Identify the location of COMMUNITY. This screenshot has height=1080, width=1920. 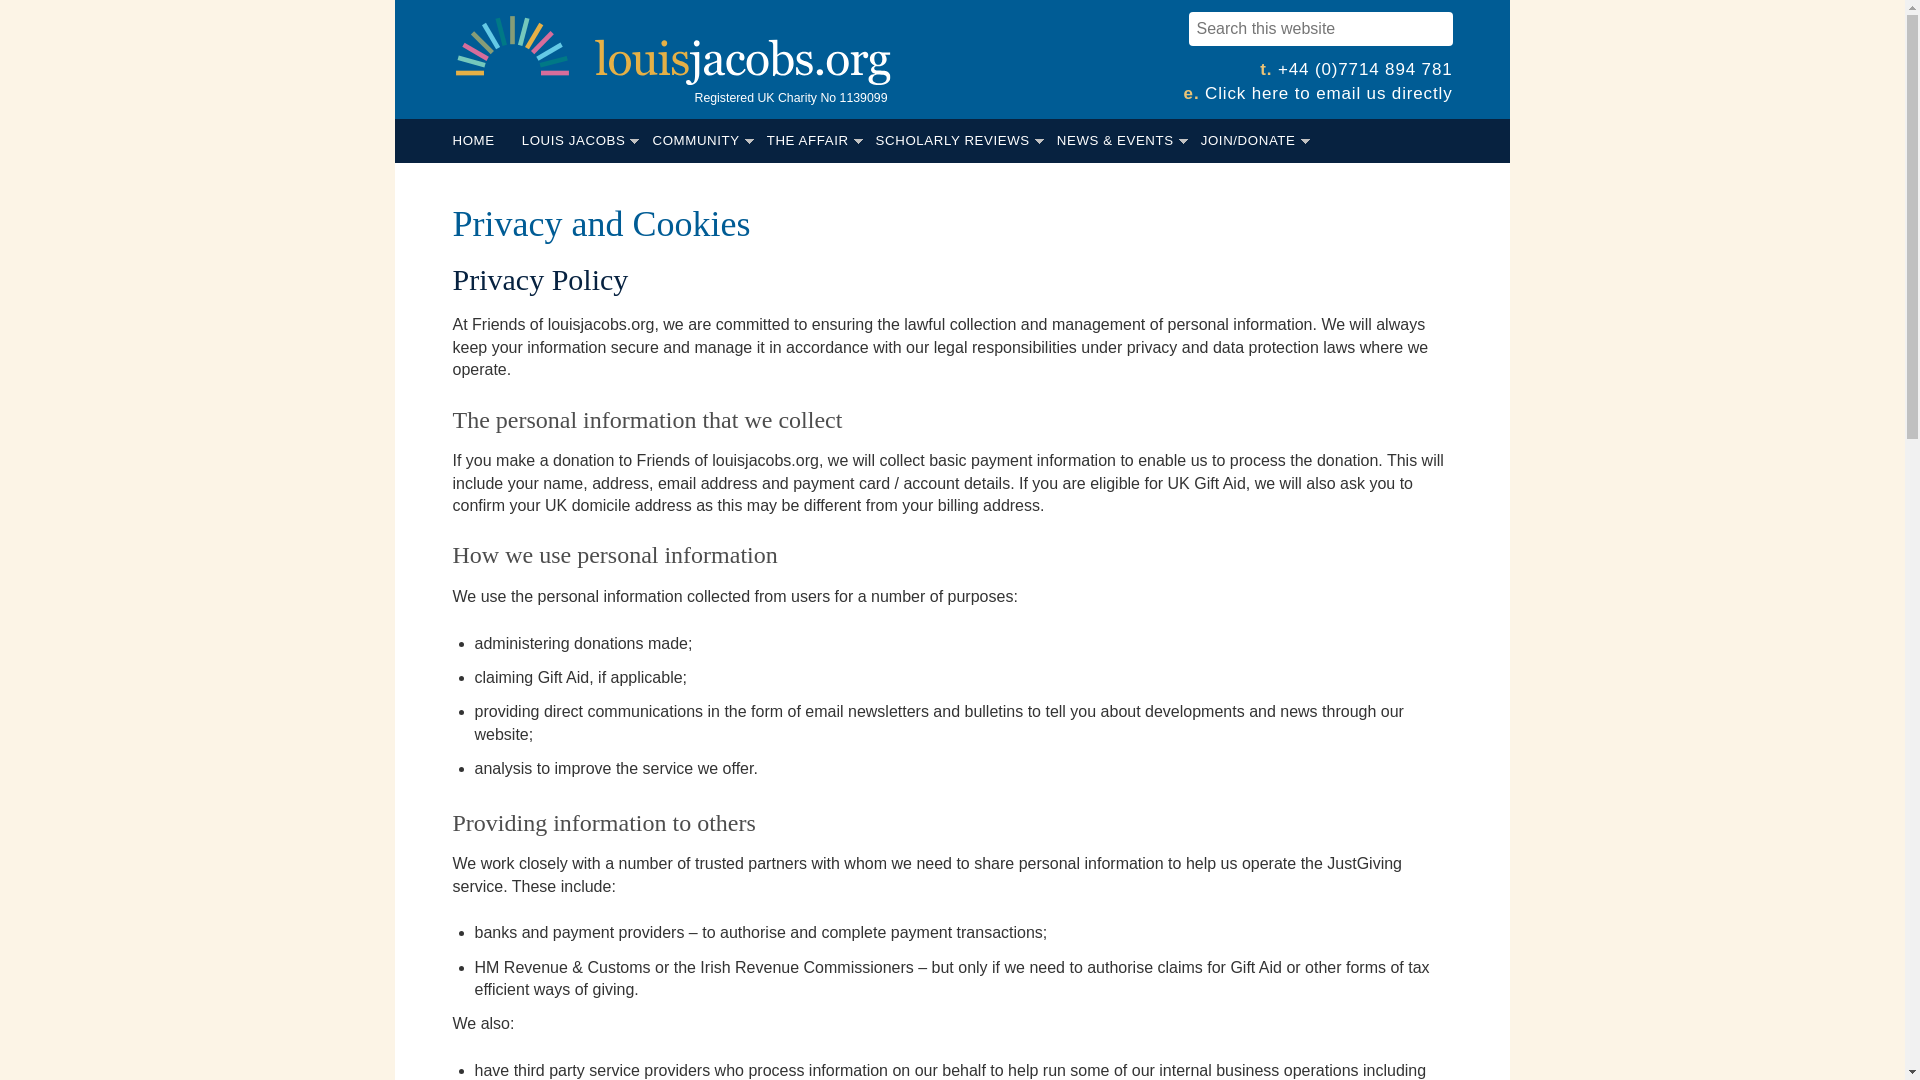
(702, 140).